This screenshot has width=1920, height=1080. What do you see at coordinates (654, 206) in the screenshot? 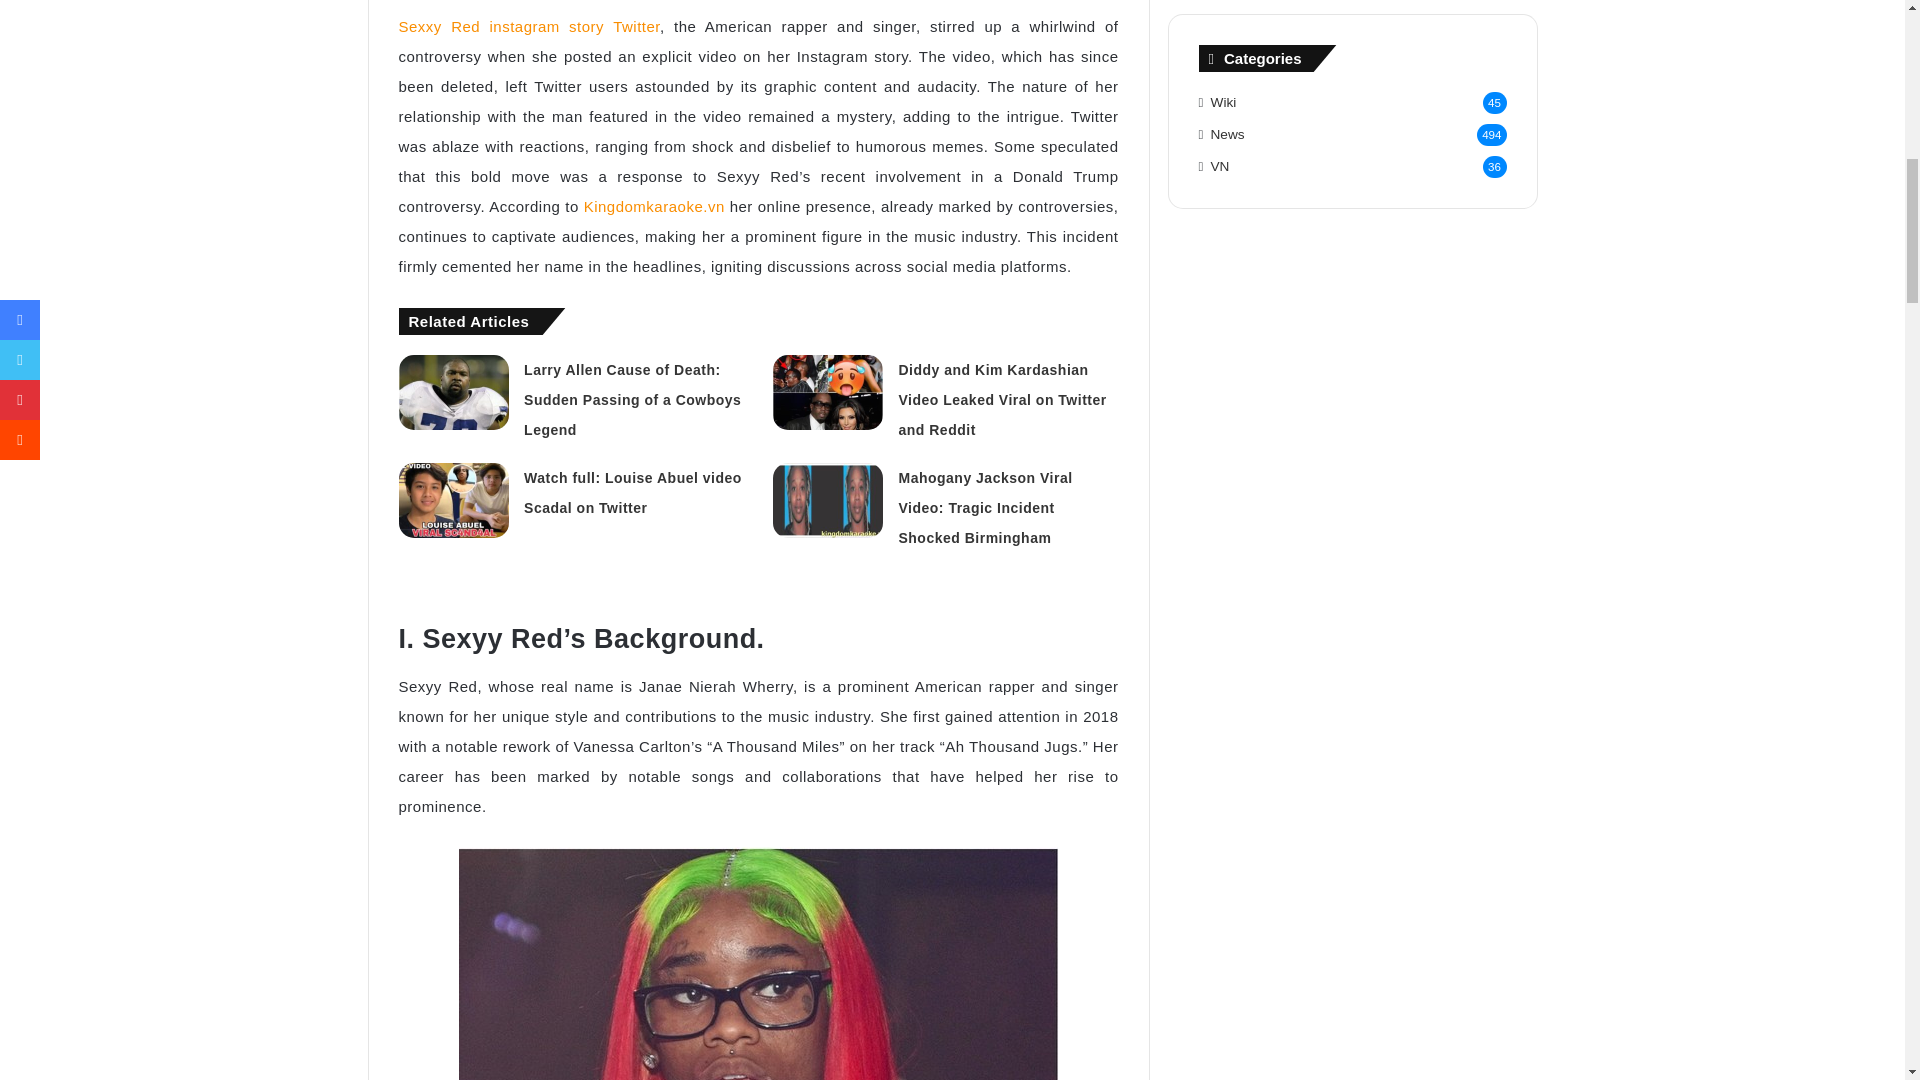
I see `Kingdomkaraoke.vn` at bounding box center [654, 206].